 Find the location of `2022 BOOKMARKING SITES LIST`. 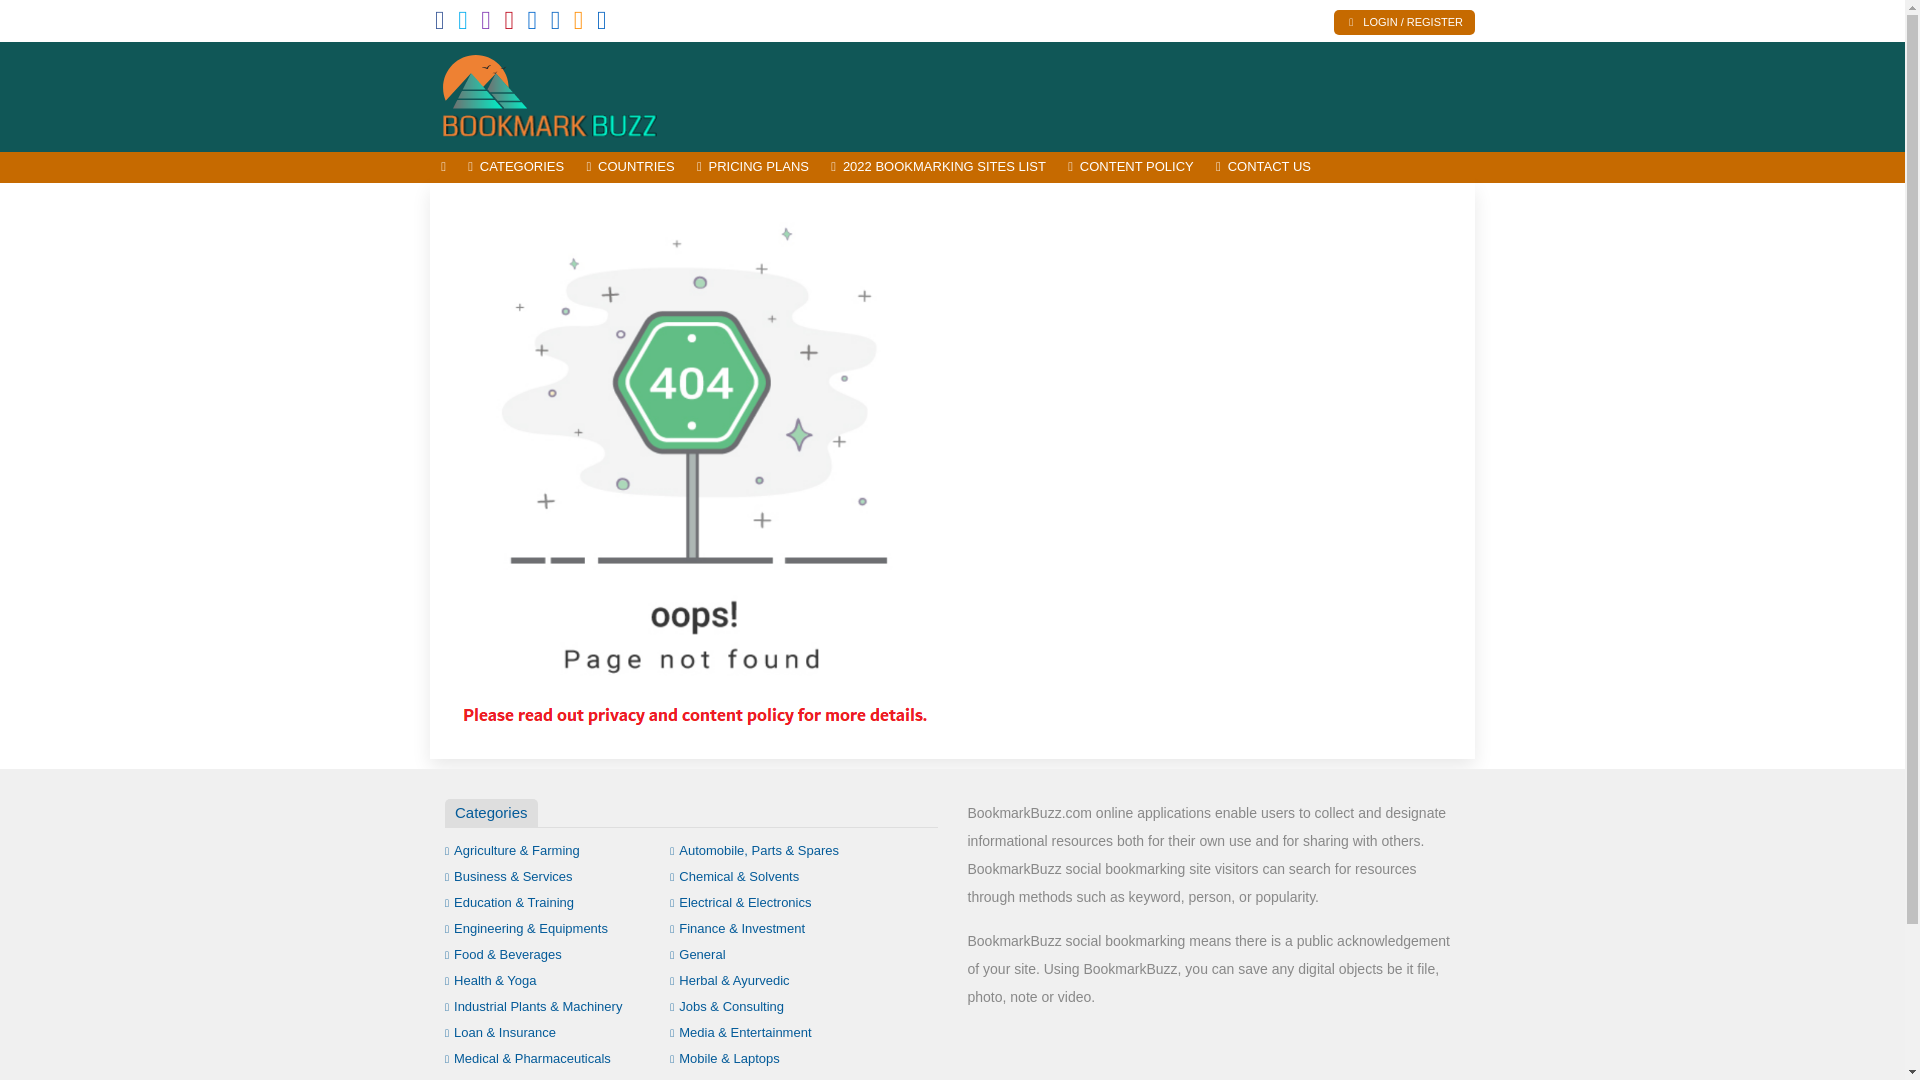

2022 BOOKMARKING SITES LIST is located at coordinates (938, 167).